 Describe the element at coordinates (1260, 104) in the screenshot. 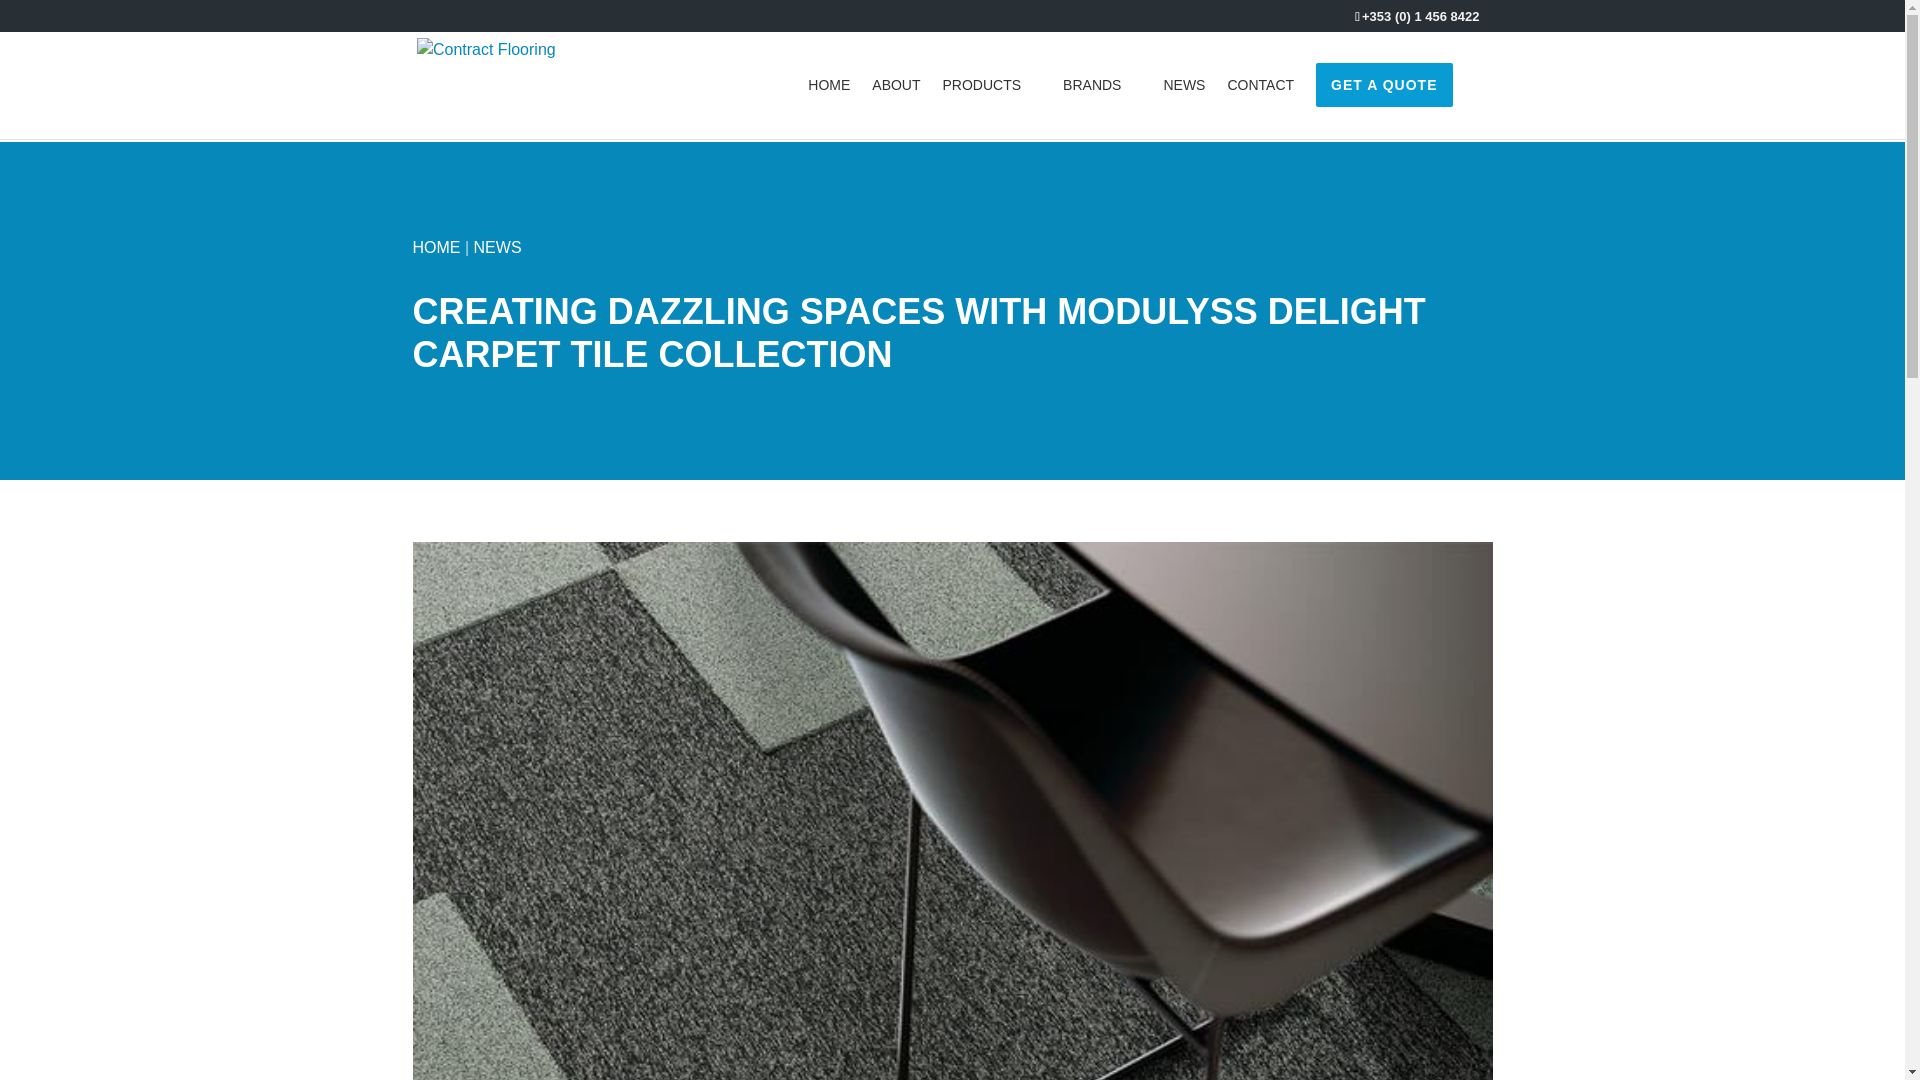

I see `CONTACT` at that location.